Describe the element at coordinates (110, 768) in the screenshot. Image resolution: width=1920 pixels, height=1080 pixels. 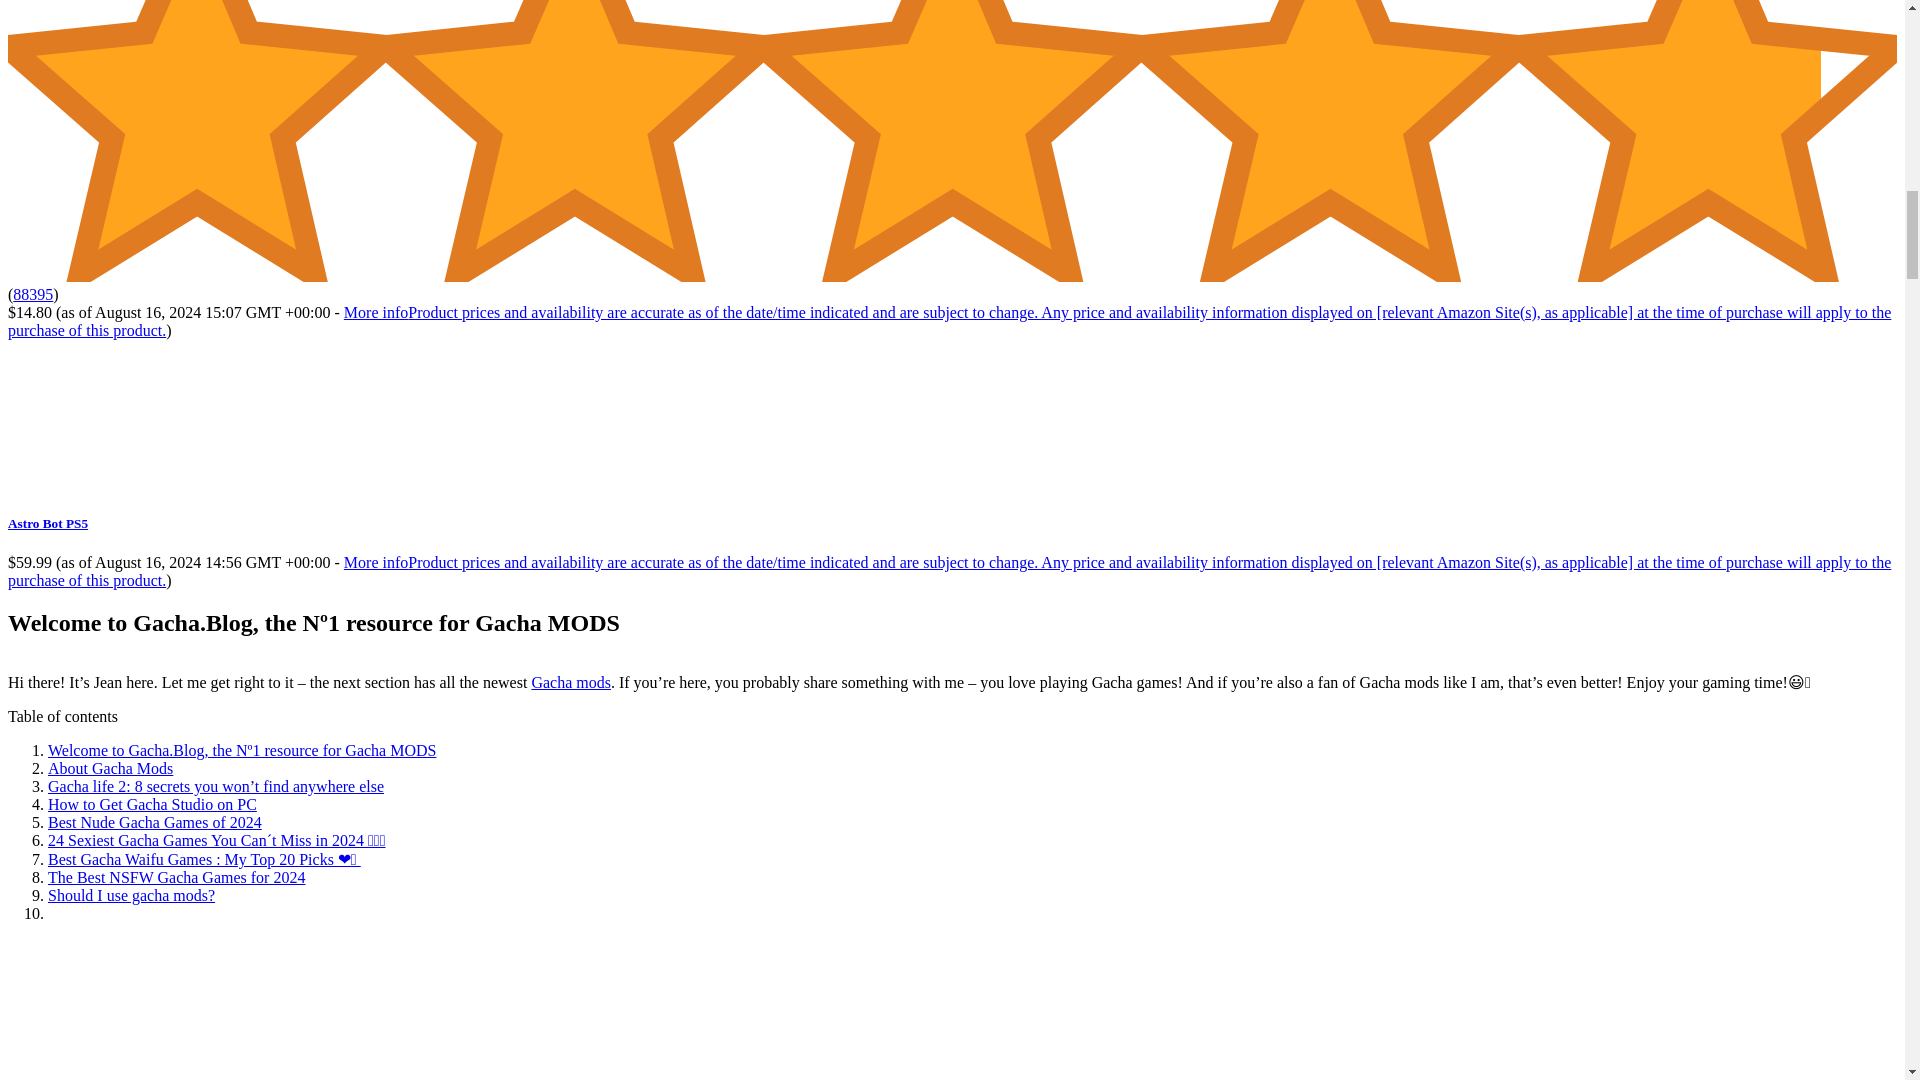
I see `About Gacha Mods` at that location.